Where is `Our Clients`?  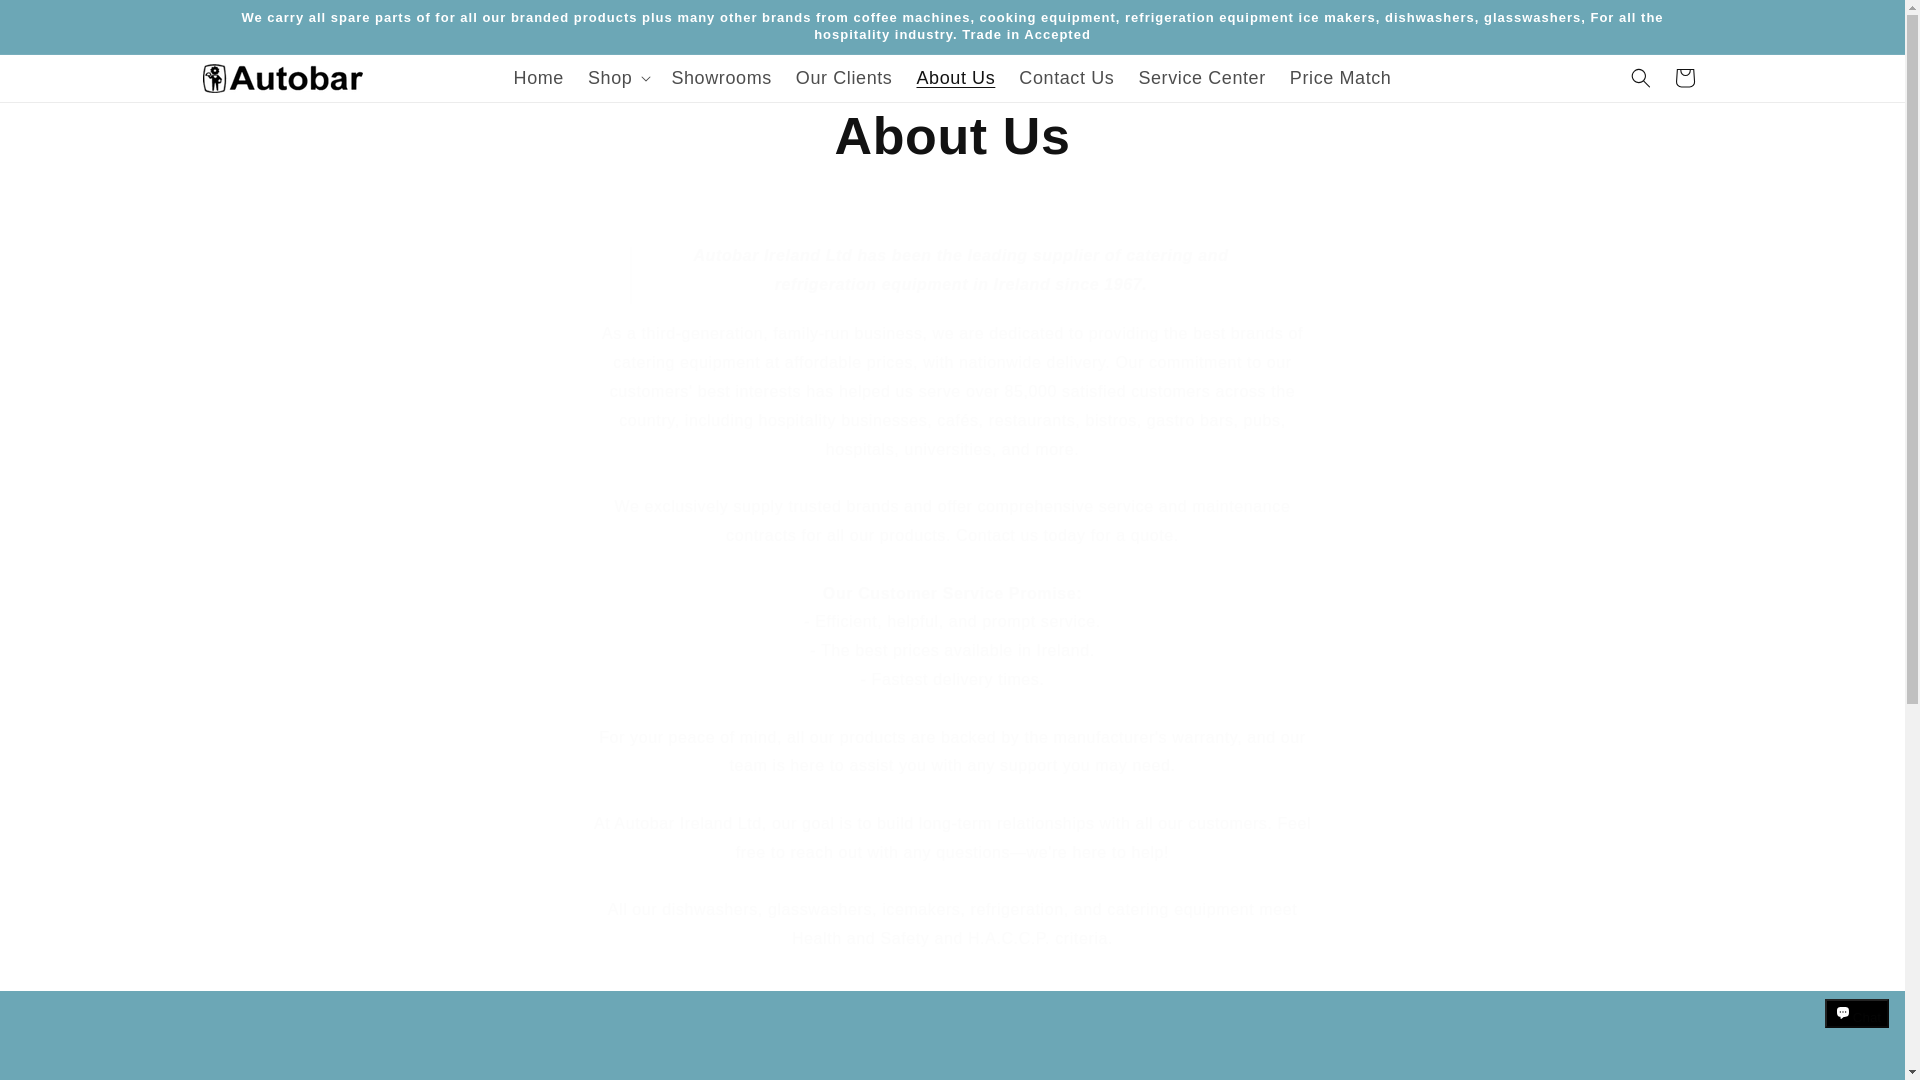
Our Clients is located at coordinates (844, 78).